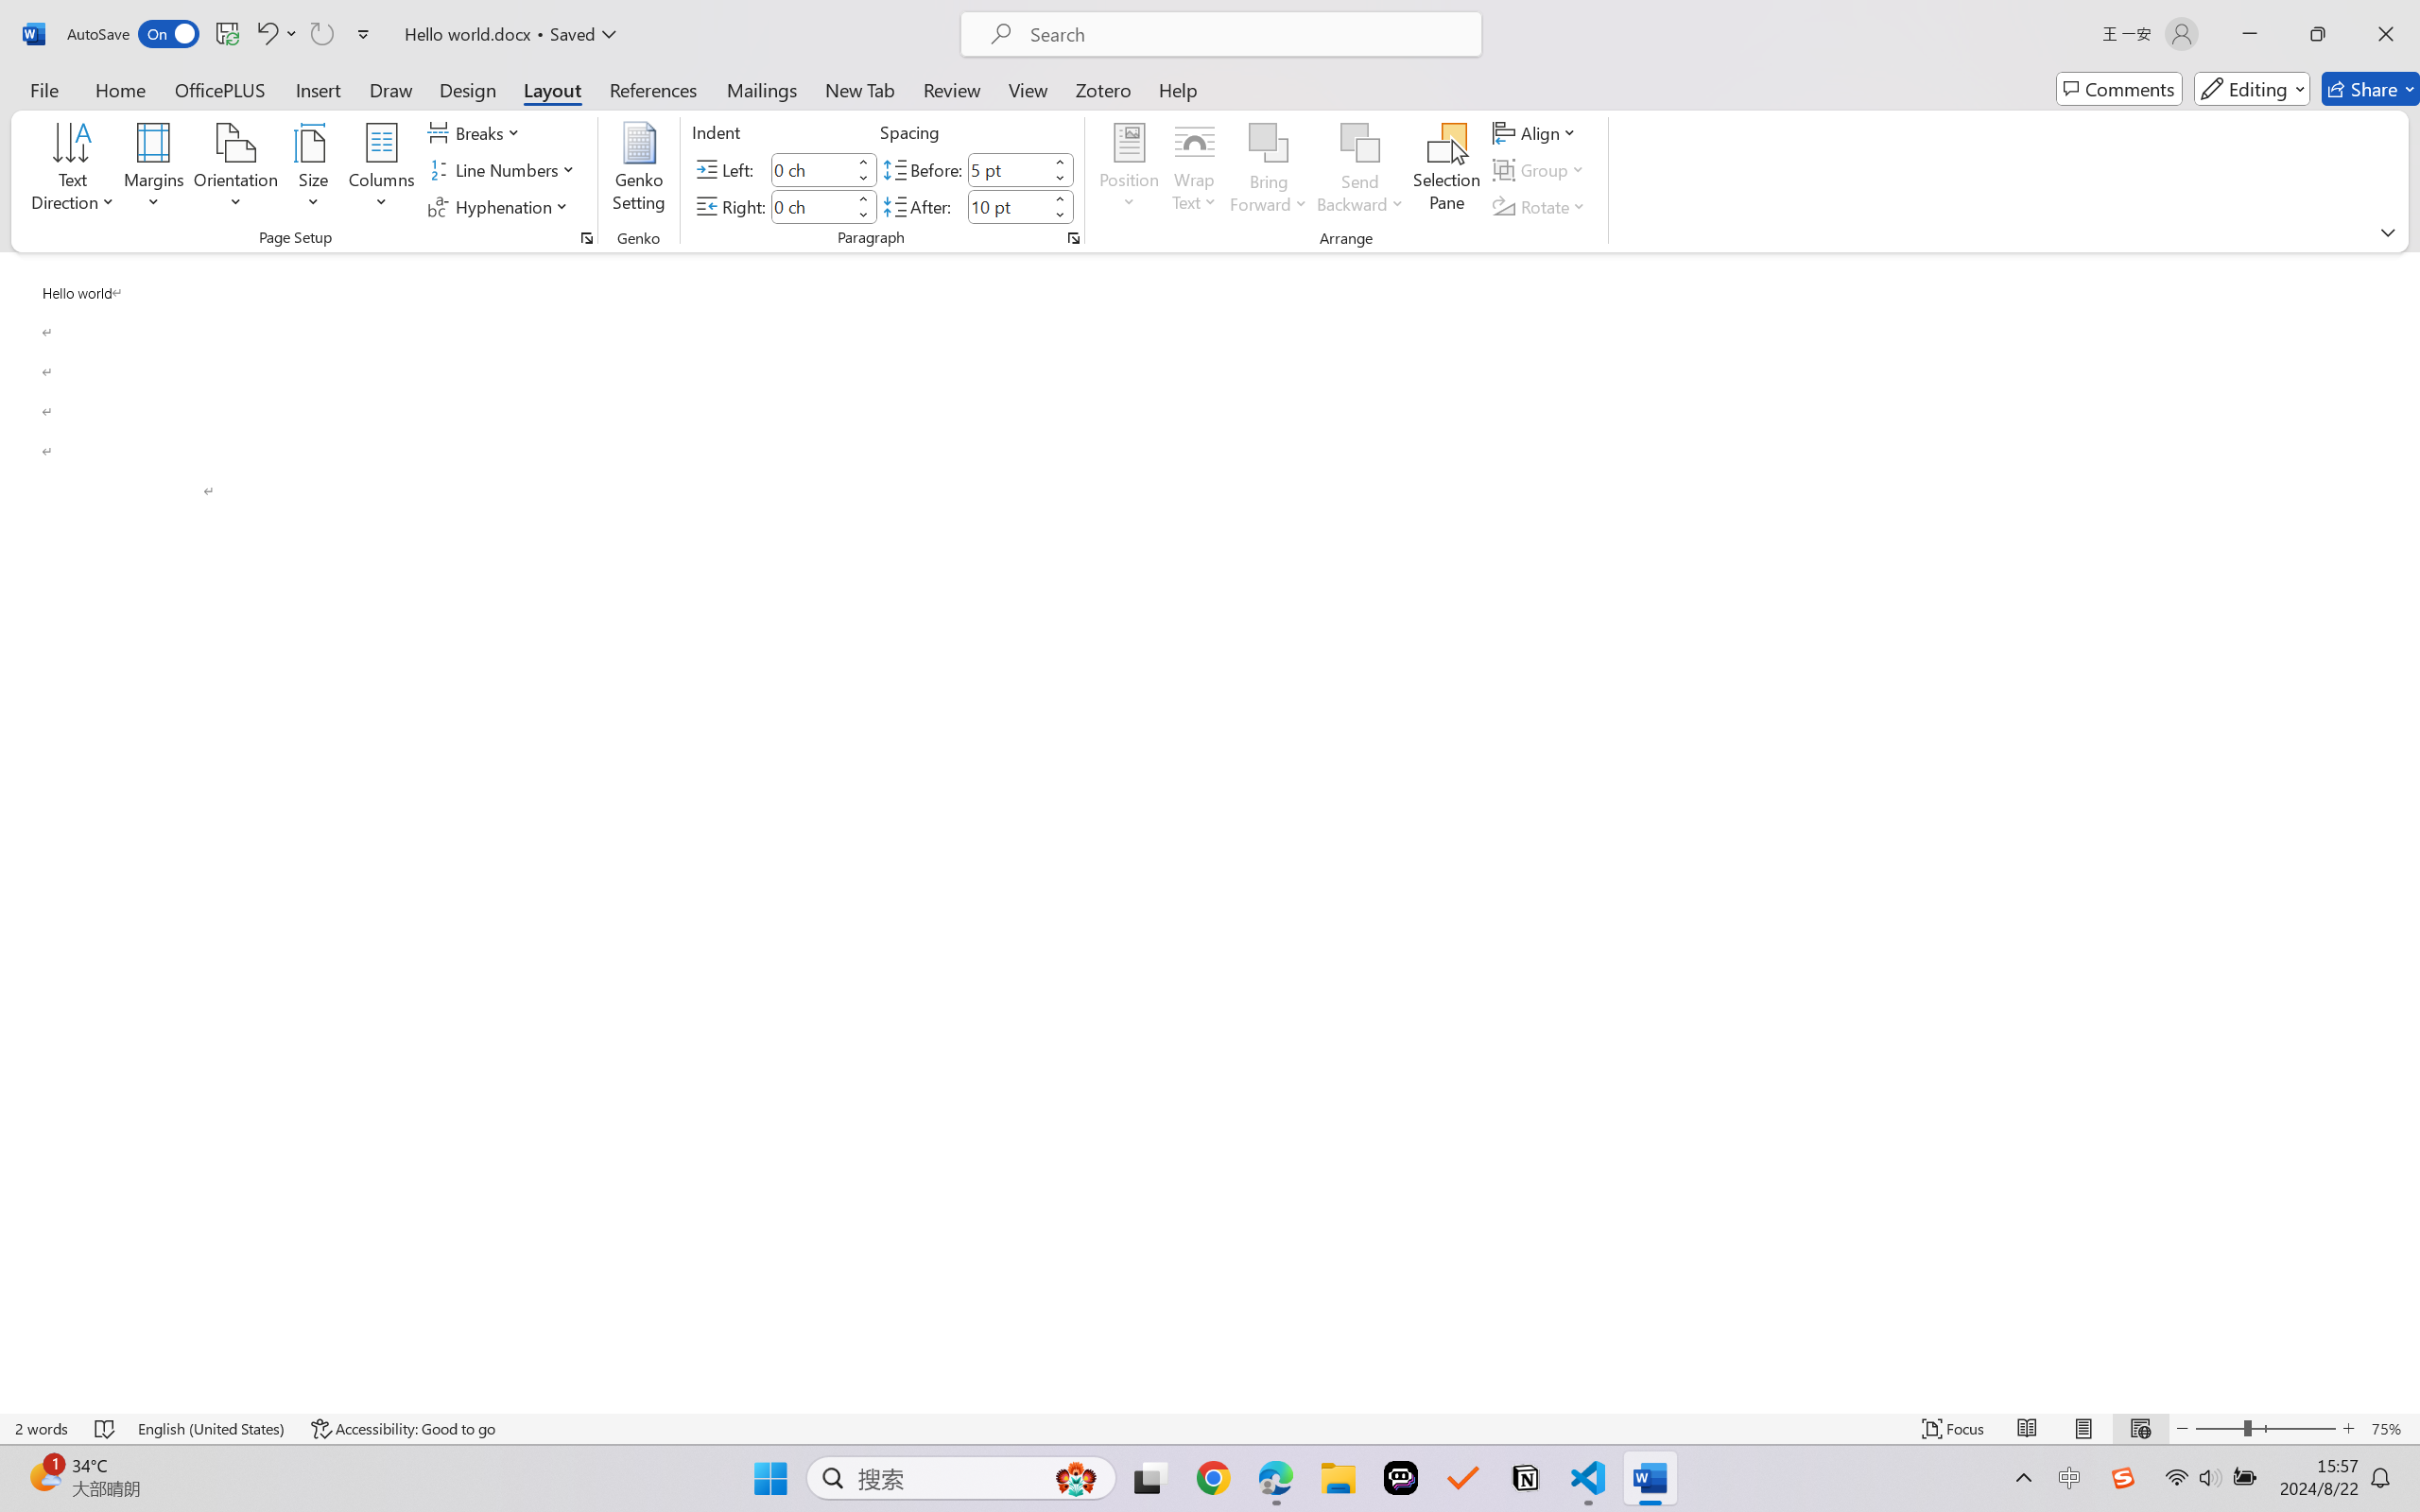 The height and width of the screenshot is (1512, 2420). Describe the element at coordinates (235, 170) in the screenshot. I see `Orientation` at that location.